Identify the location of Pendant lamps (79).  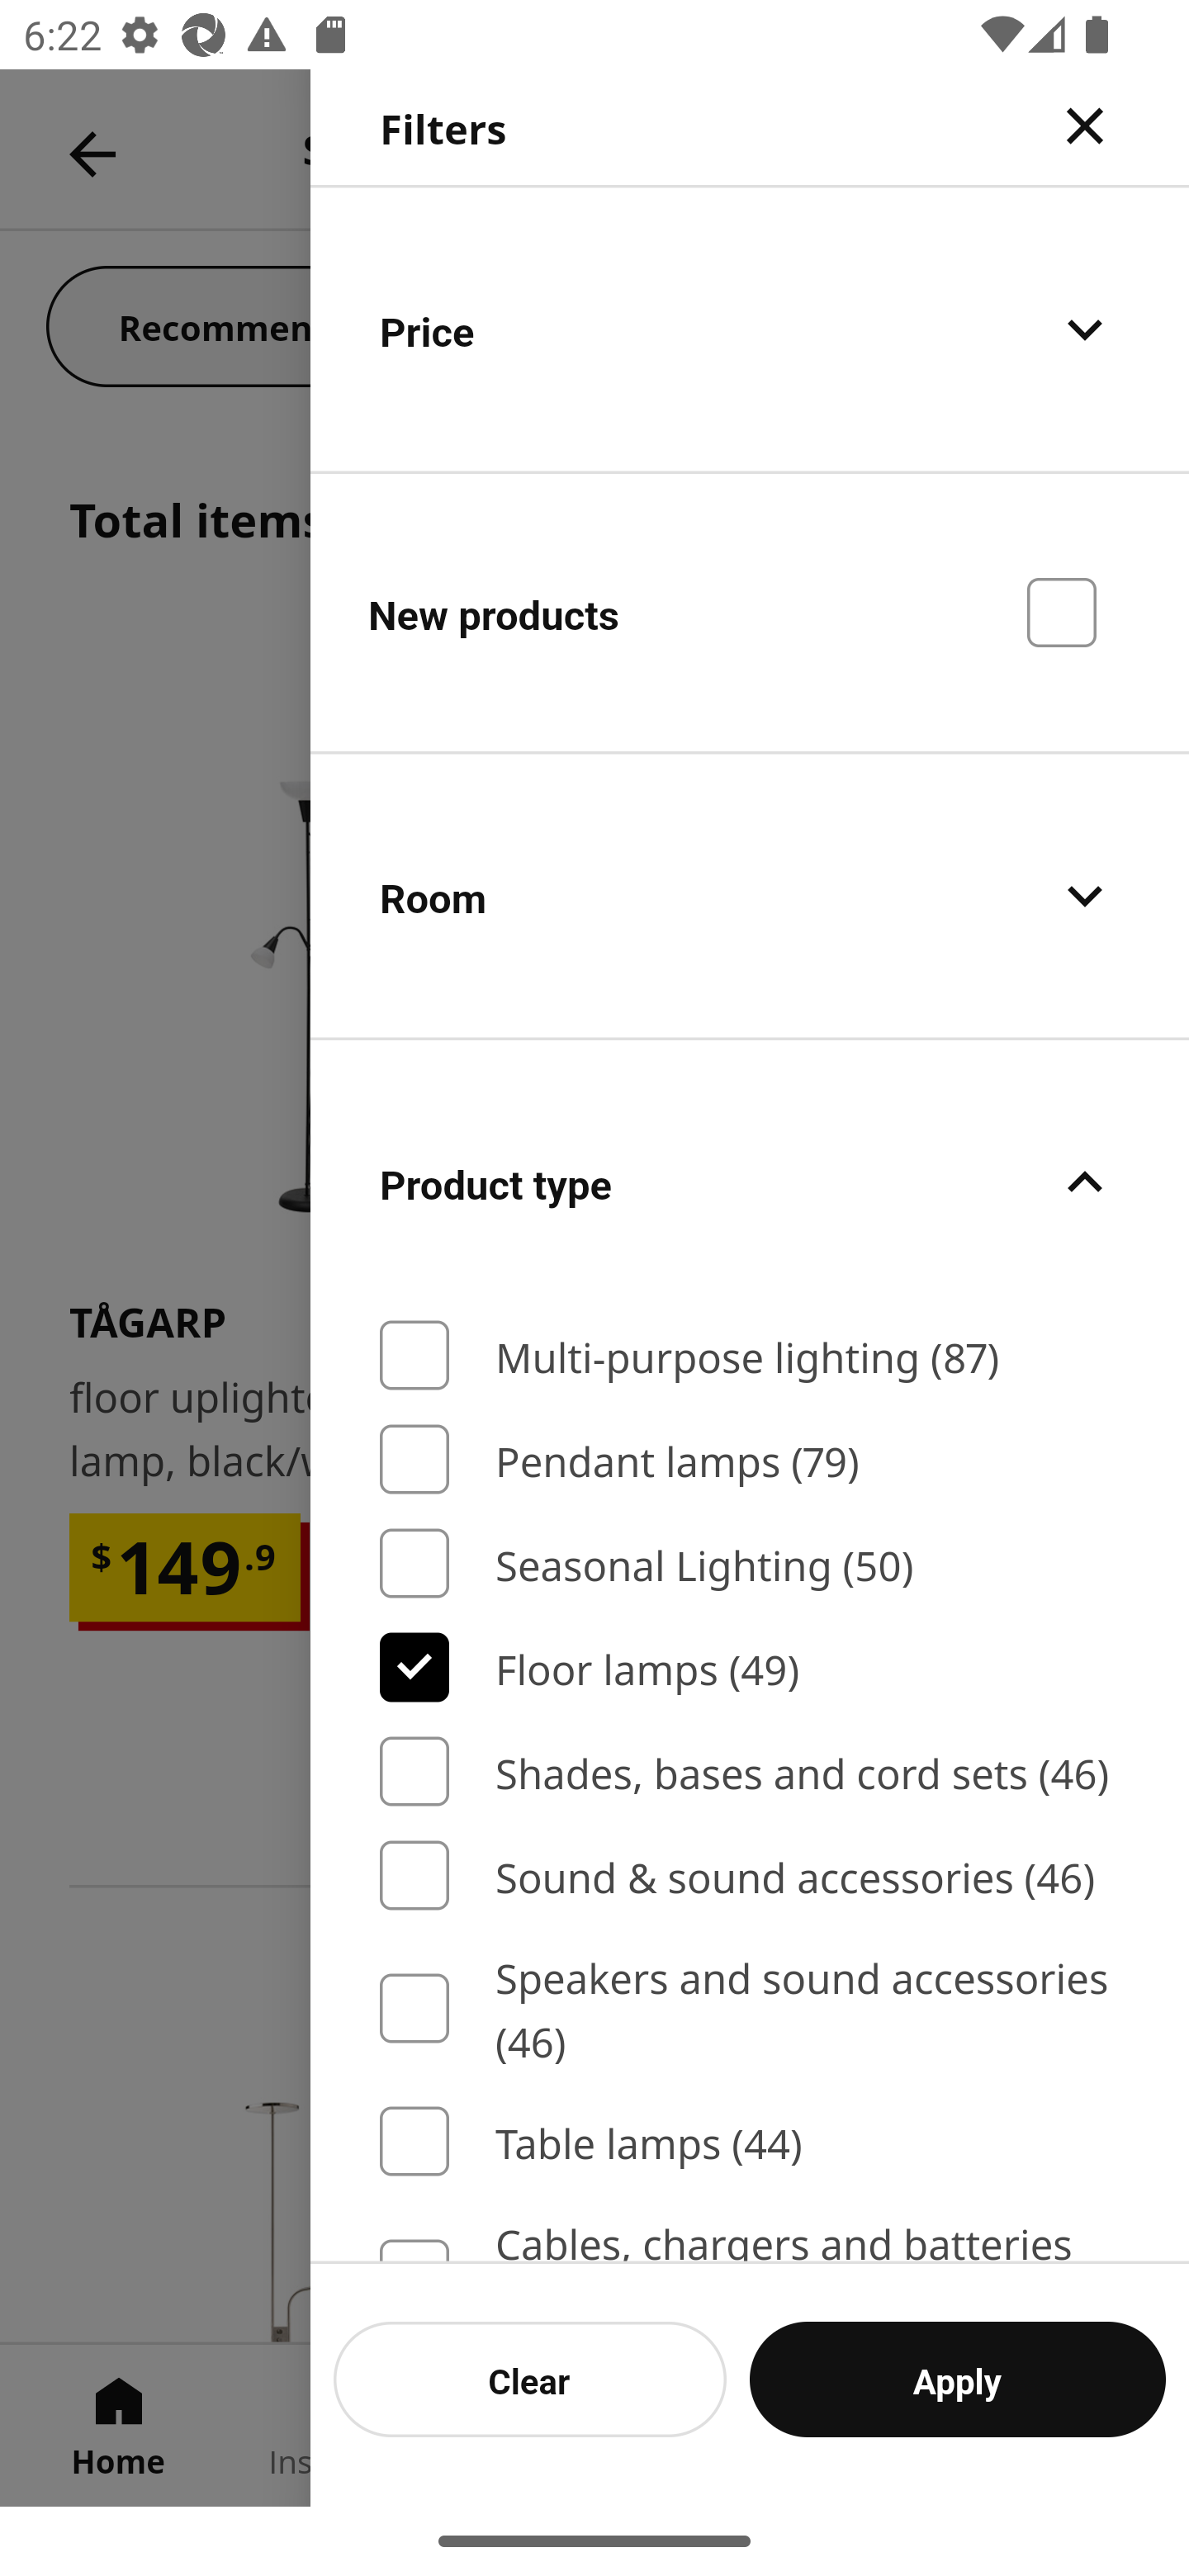
(750, 1459).